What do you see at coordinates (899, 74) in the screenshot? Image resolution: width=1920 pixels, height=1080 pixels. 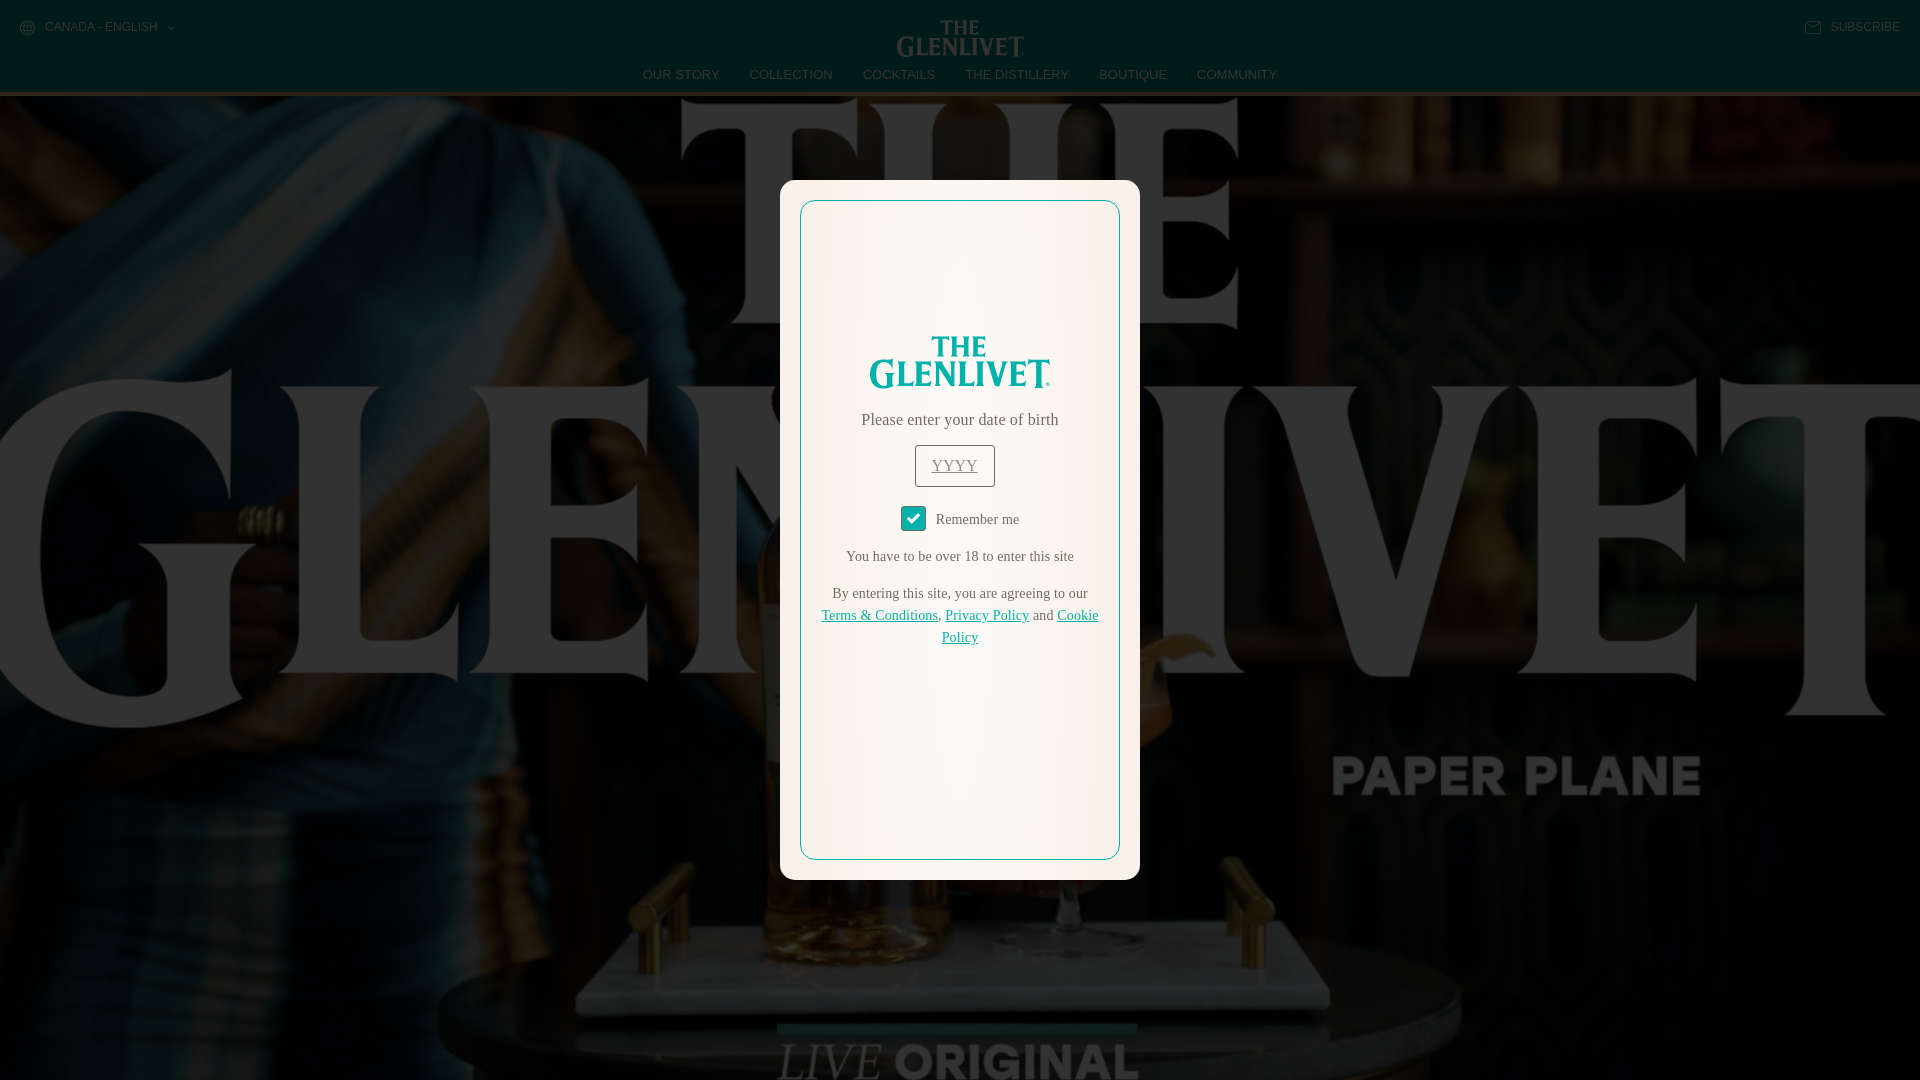 I see `COCKTAILS` at bounding box center [899, 74].